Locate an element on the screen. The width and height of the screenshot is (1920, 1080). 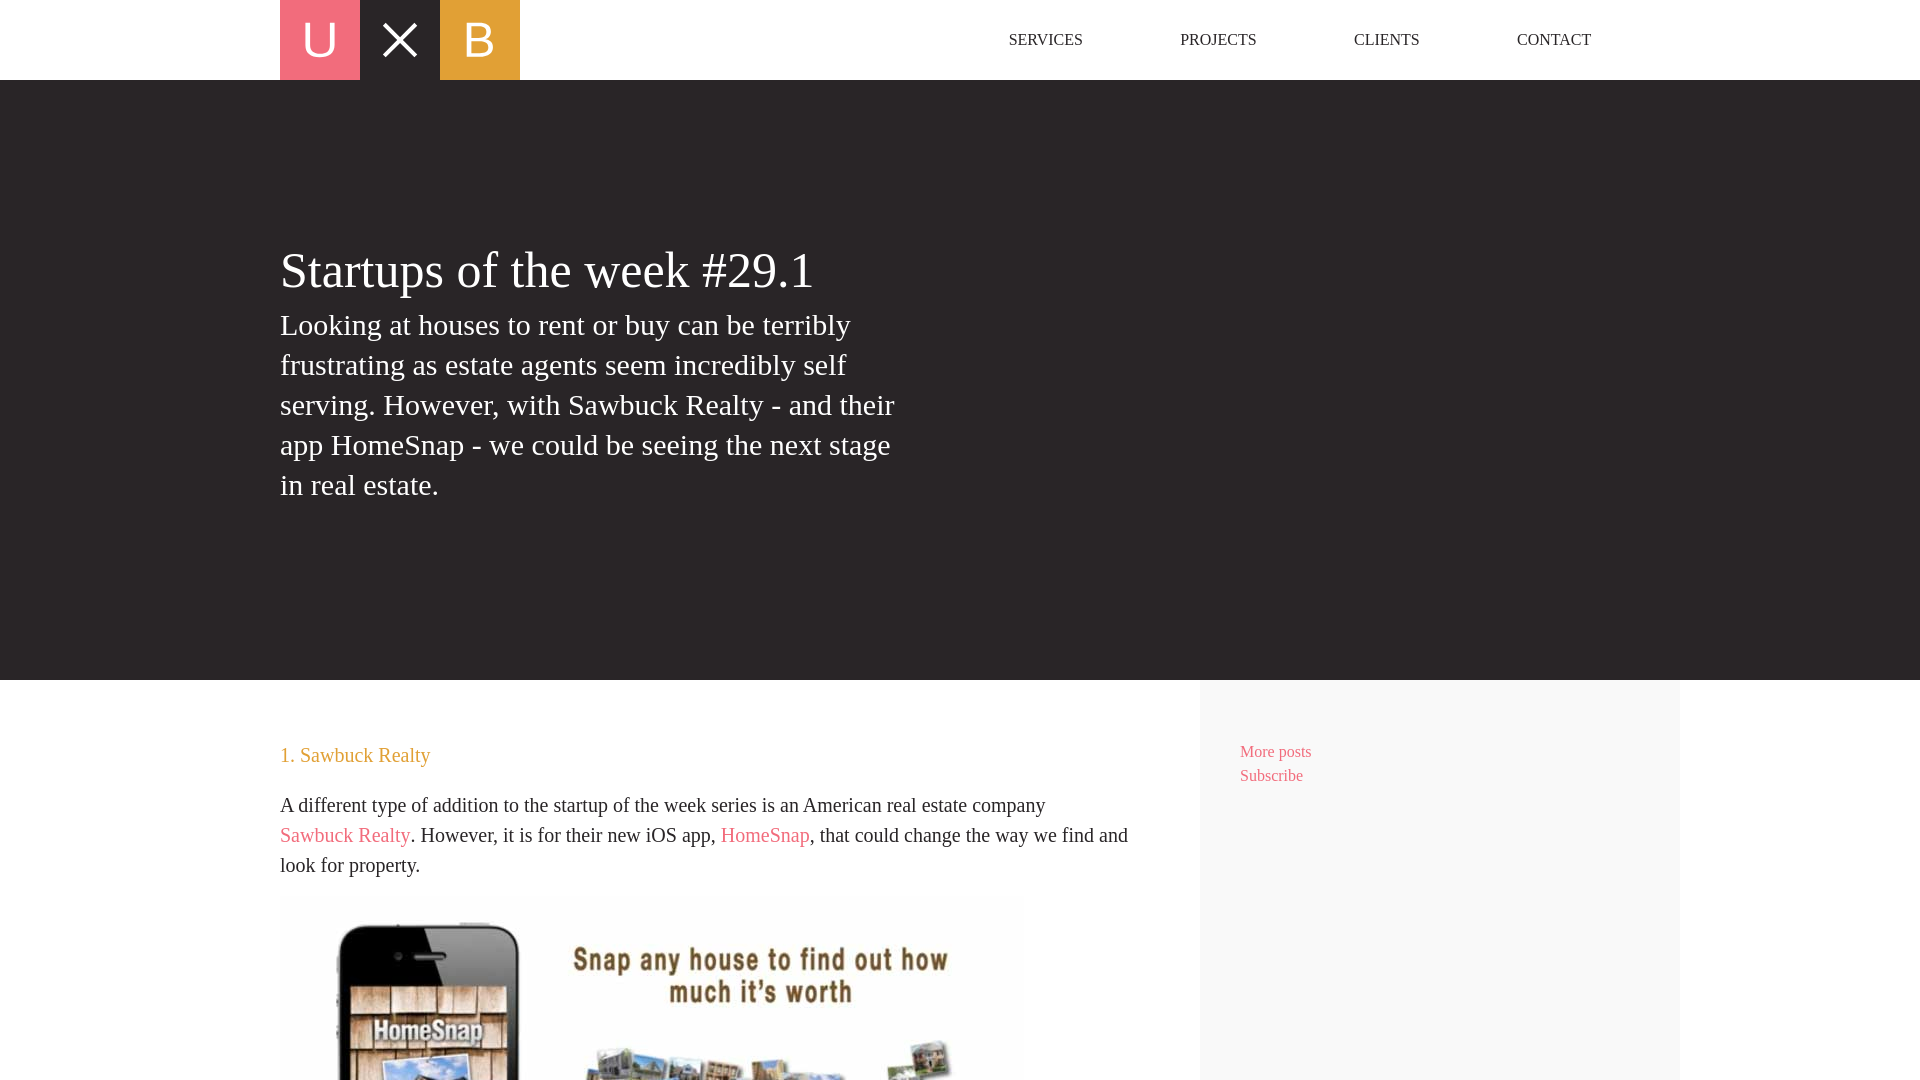
PROJECTS is located at coordinates (1218, 40).